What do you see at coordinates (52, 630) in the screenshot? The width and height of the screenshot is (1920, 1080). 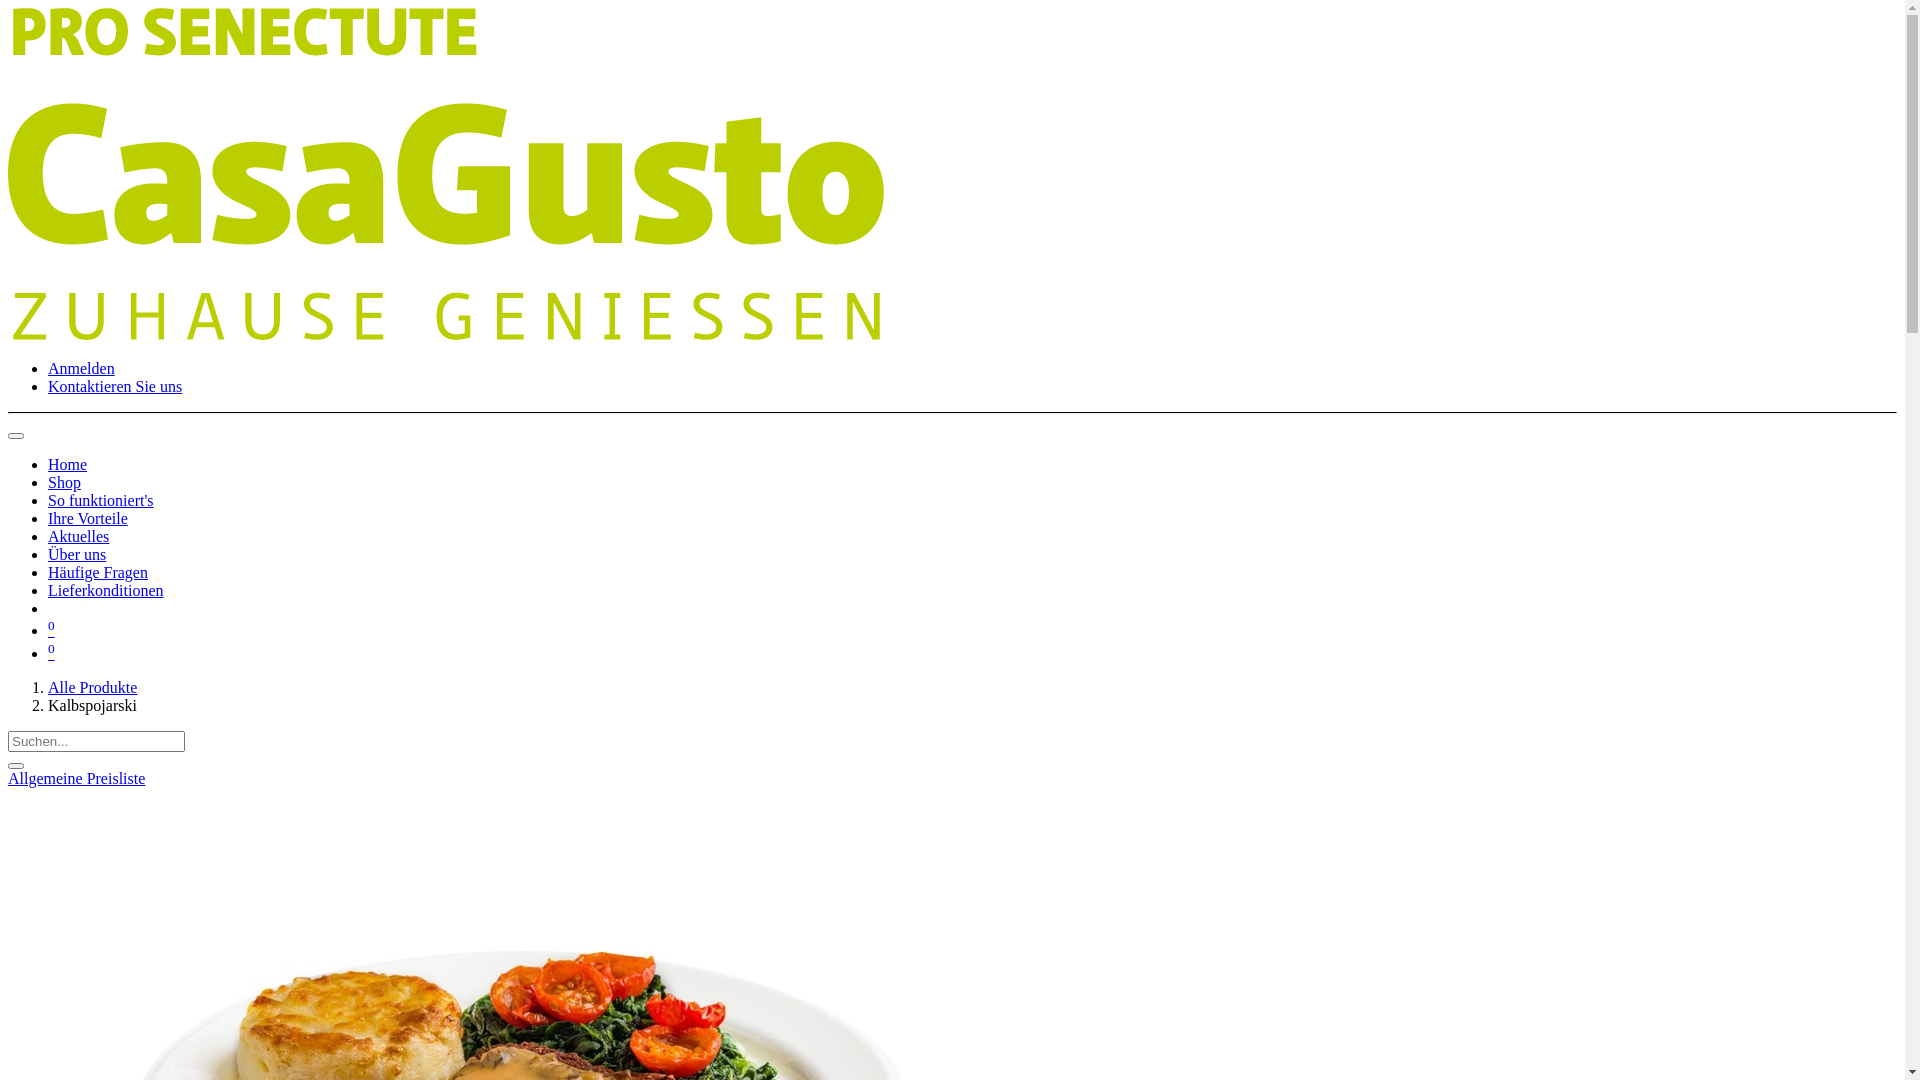 I see `0` at bounding box center [52, 630].